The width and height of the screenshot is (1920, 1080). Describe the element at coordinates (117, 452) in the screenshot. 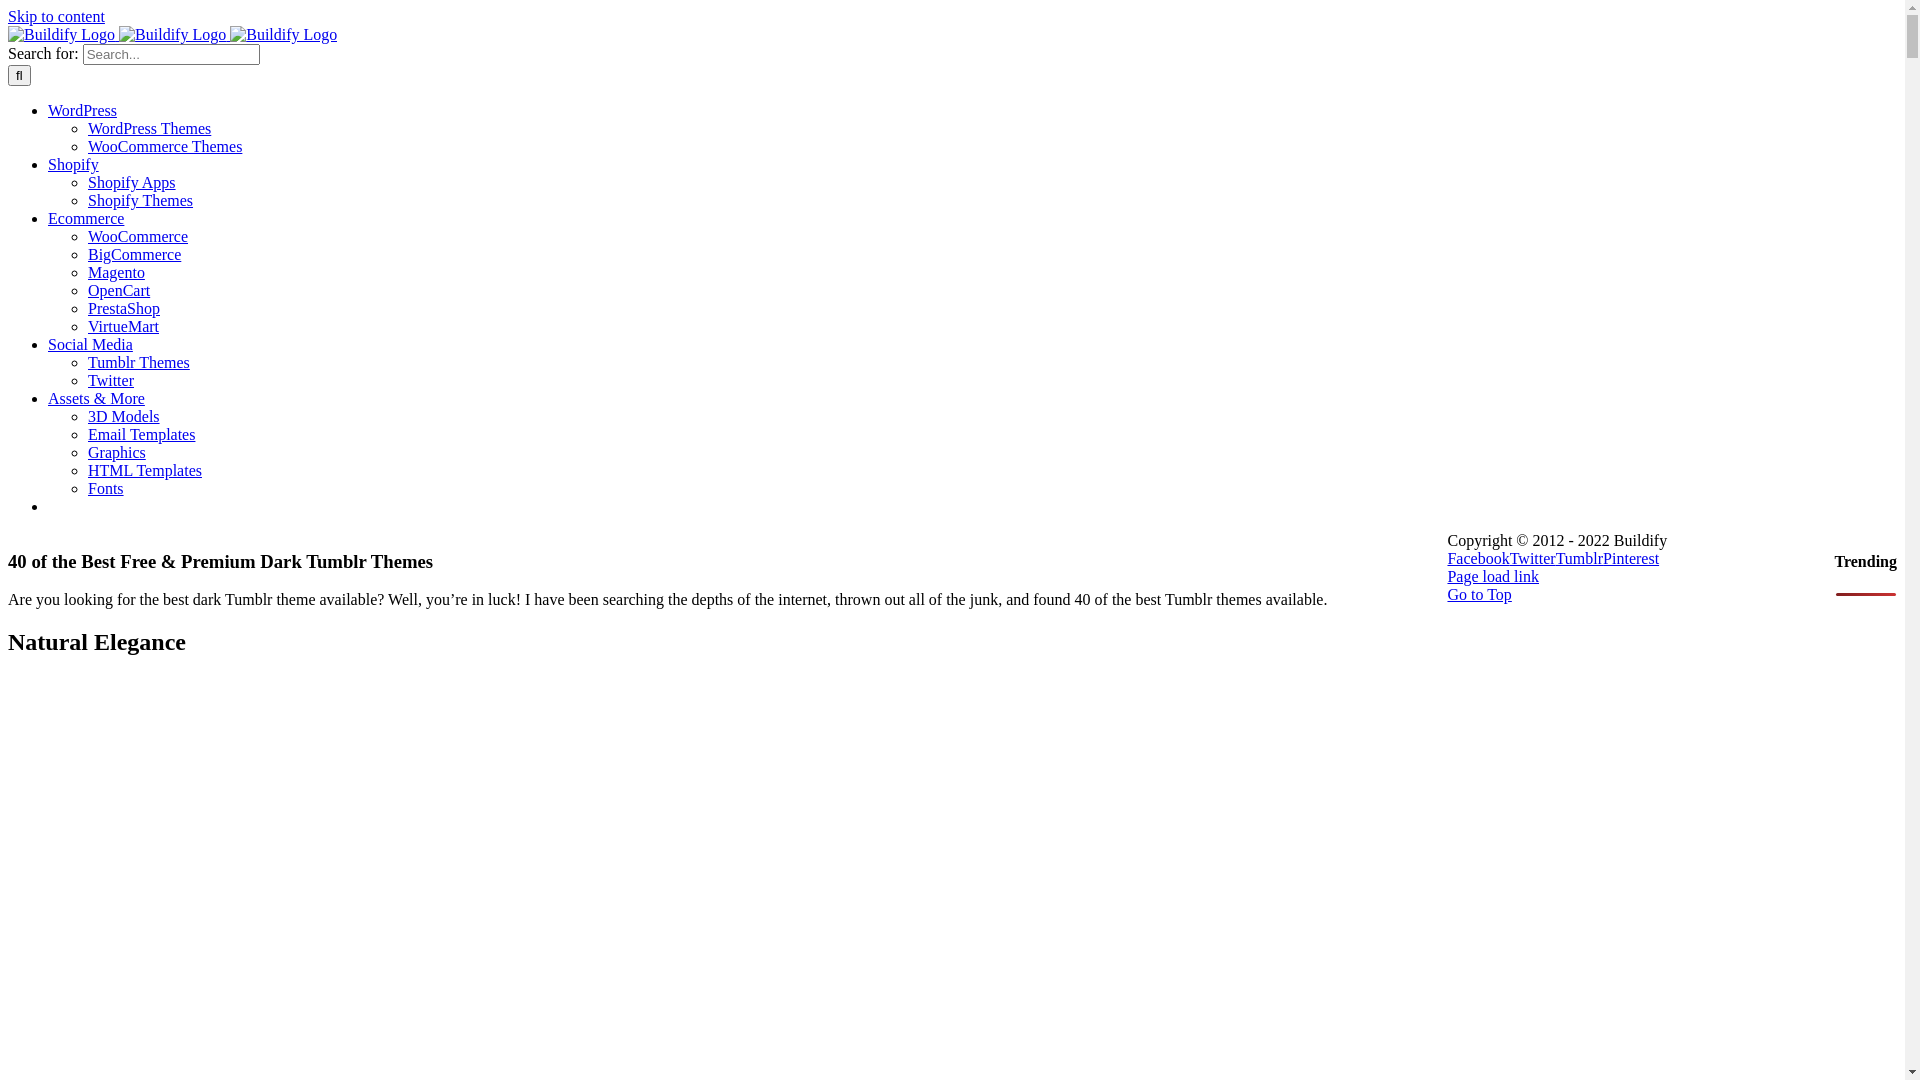

I see `Graphics` at that location.